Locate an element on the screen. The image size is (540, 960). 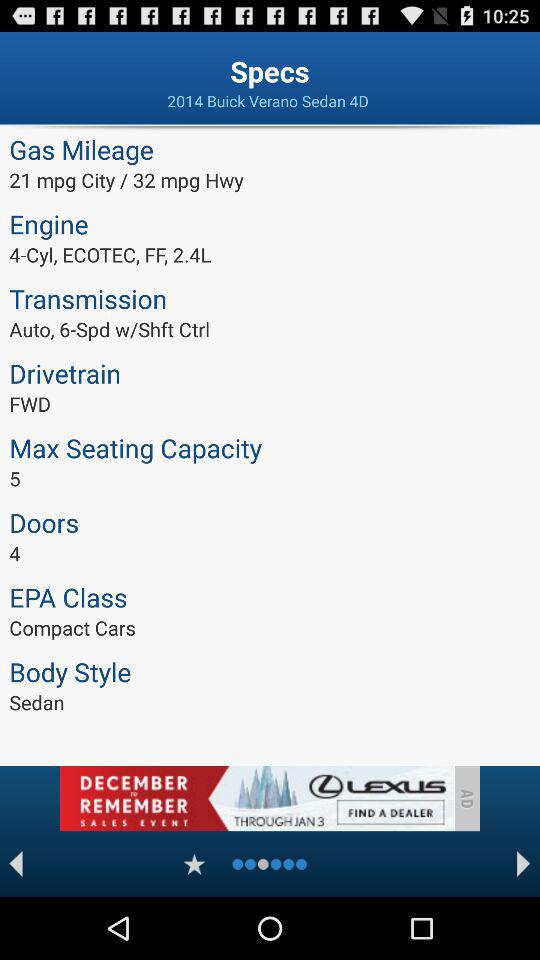
next page is located at coordinates (524, 864).